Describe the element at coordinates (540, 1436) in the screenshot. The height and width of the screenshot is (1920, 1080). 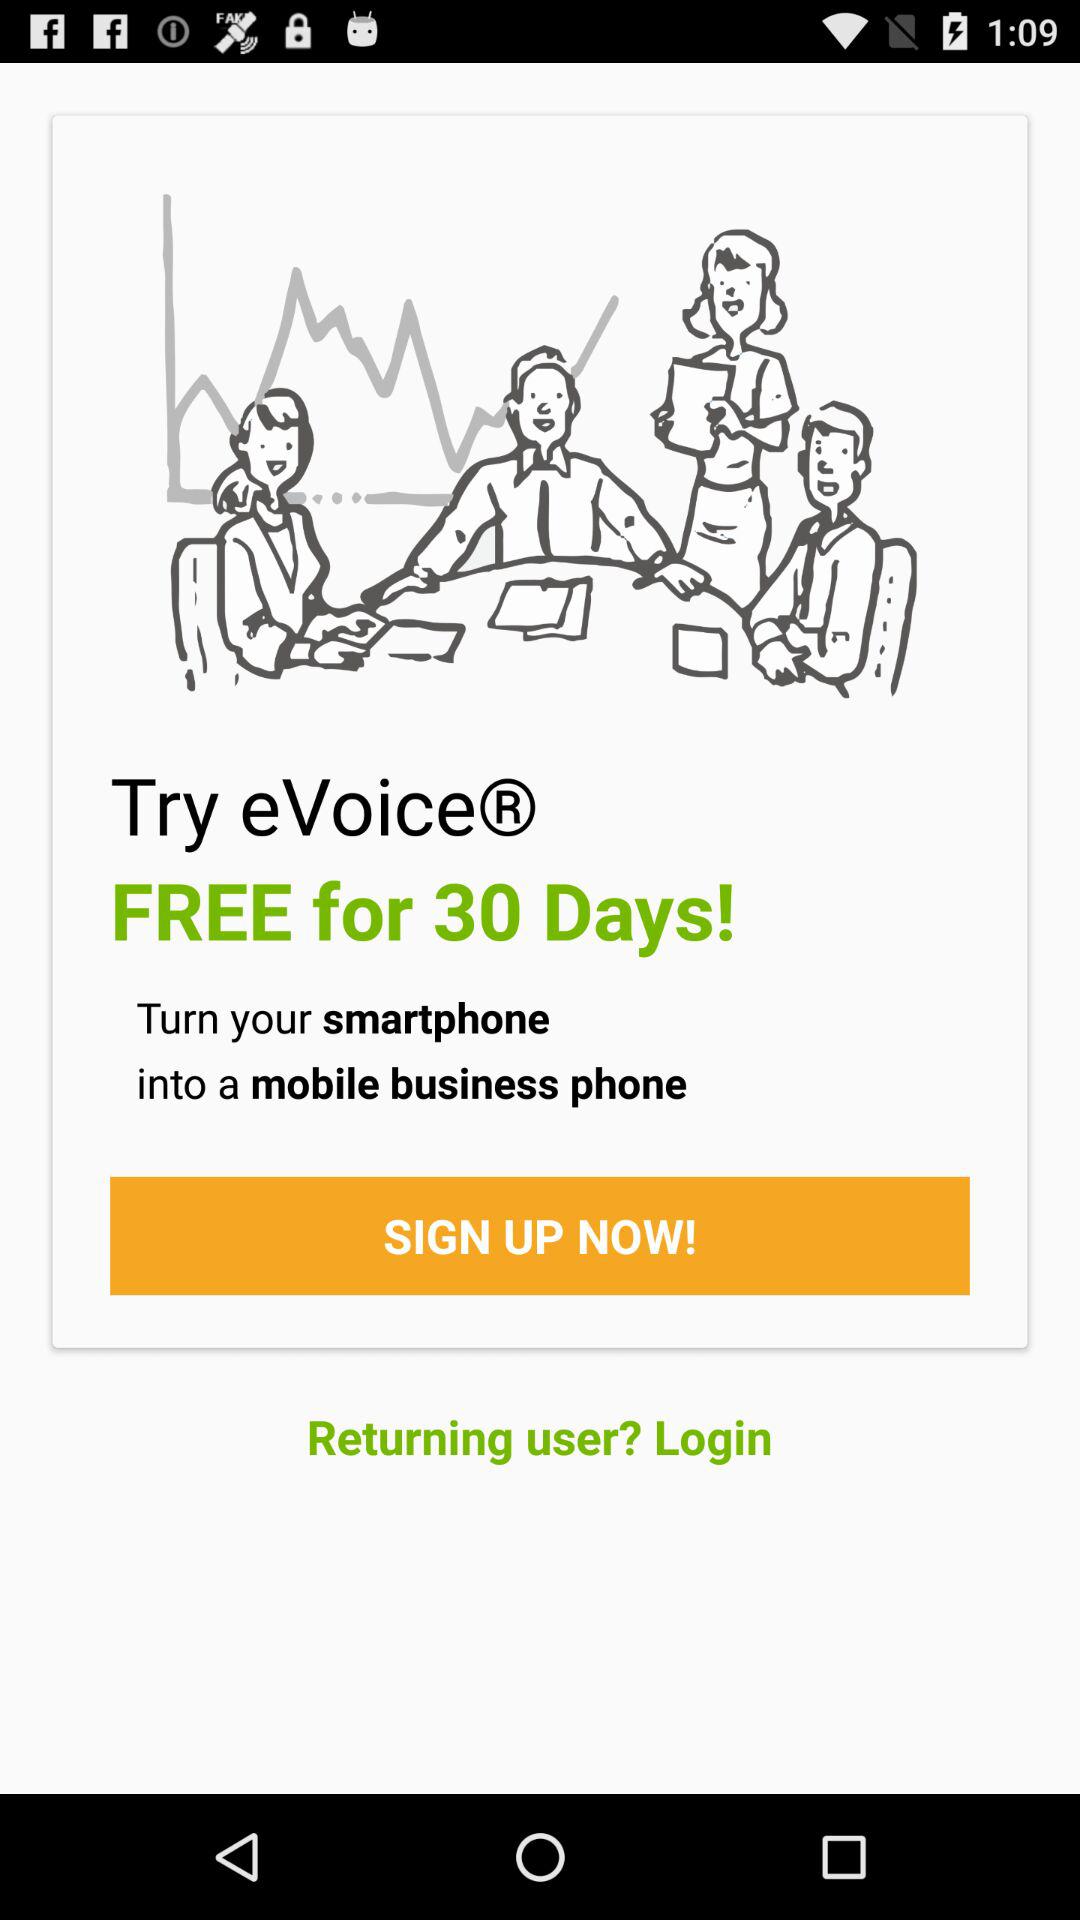
I see `flip until the returning user? login icon` at that location.